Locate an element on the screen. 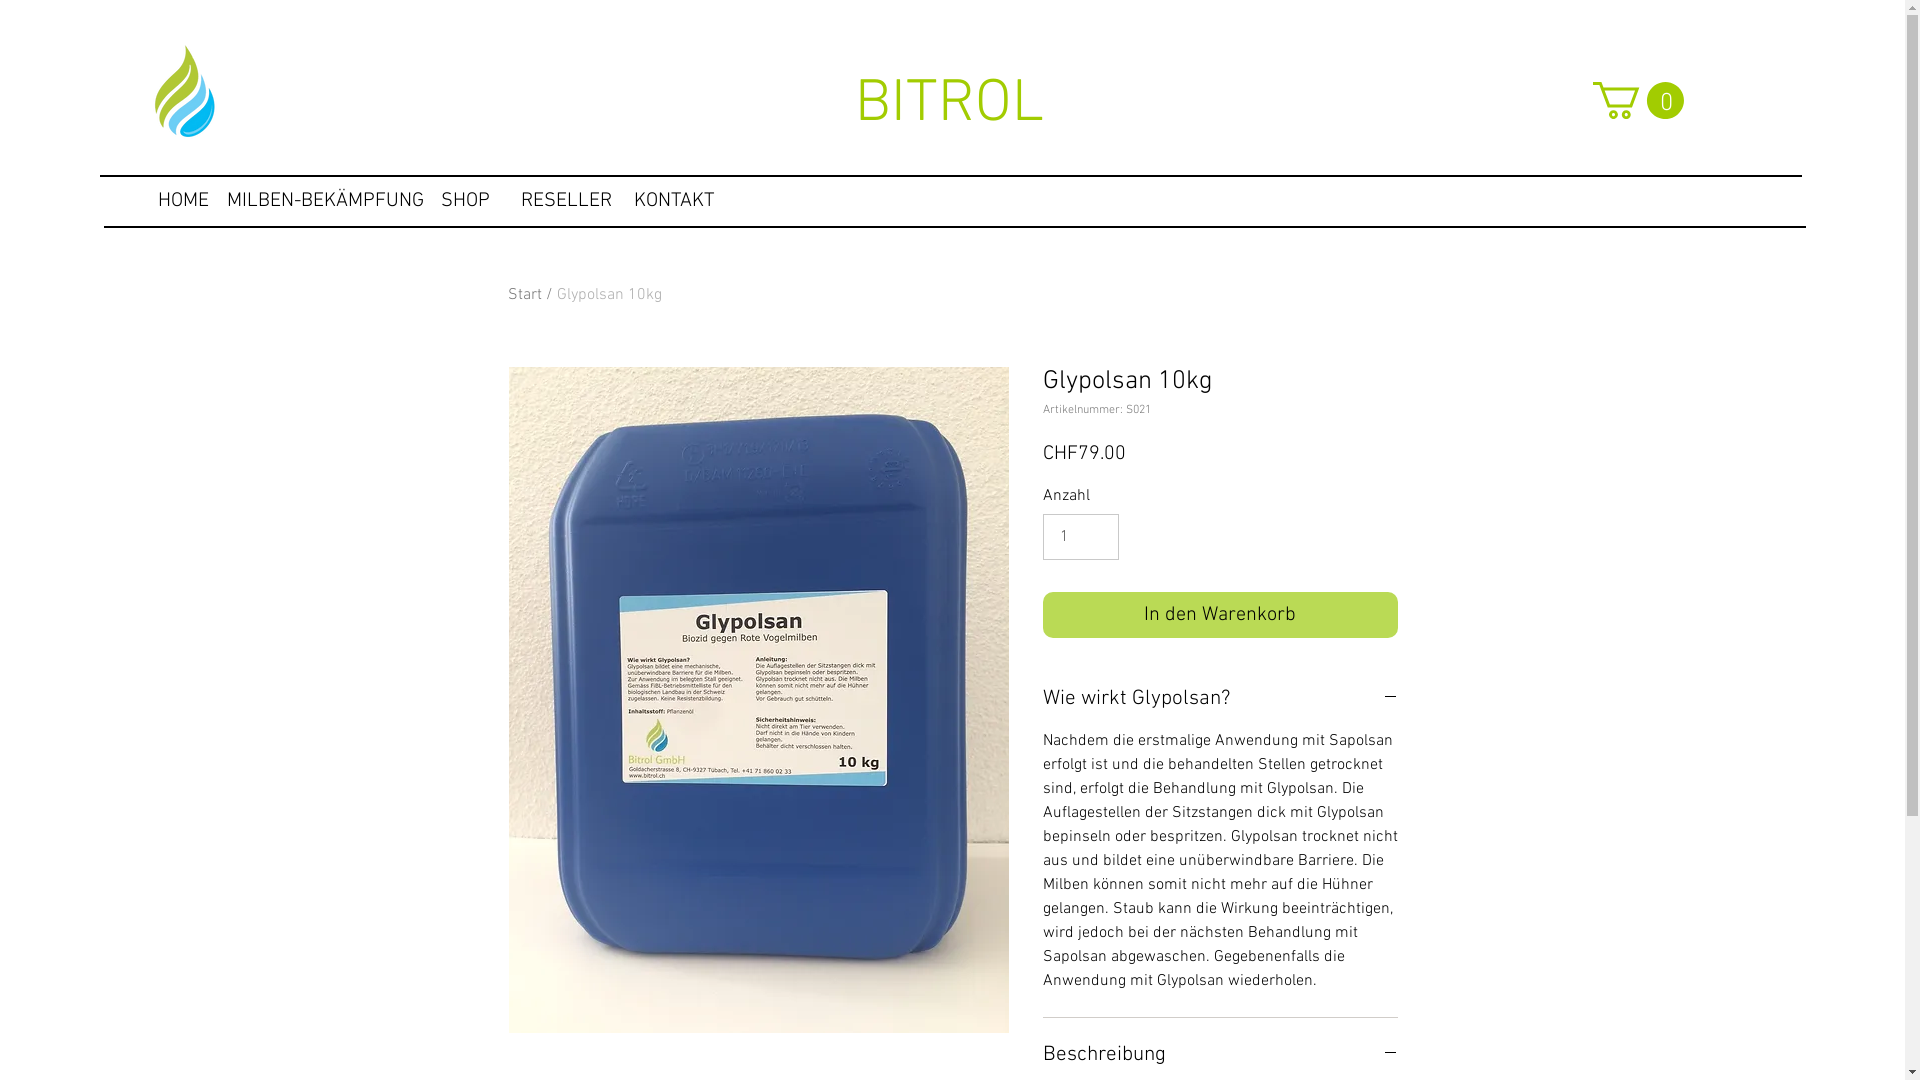 Image resolution: width=1920 pixels, height=1080 pixels. 0 is located at coordinates (1638, 100).